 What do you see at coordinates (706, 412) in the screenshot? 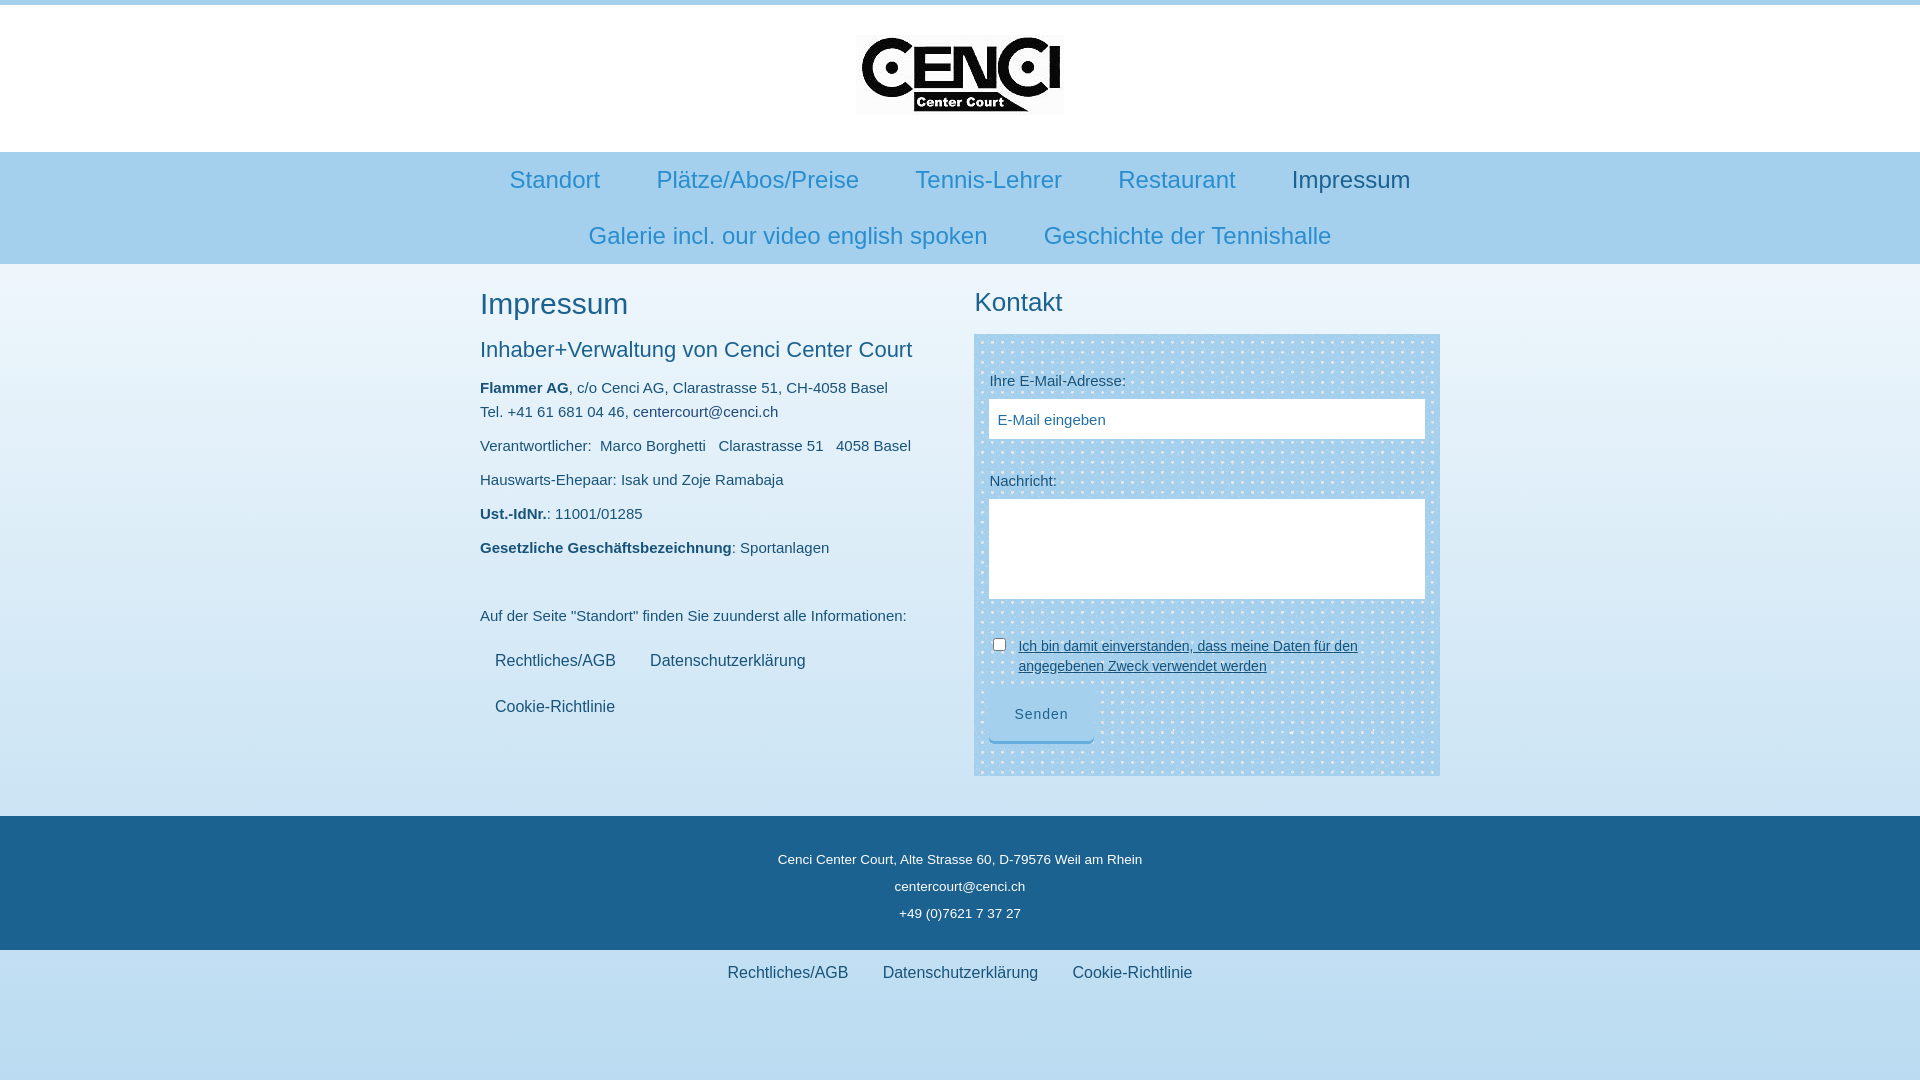
I see `centercourt@cenci.ch` at bounding box center [706, 412].